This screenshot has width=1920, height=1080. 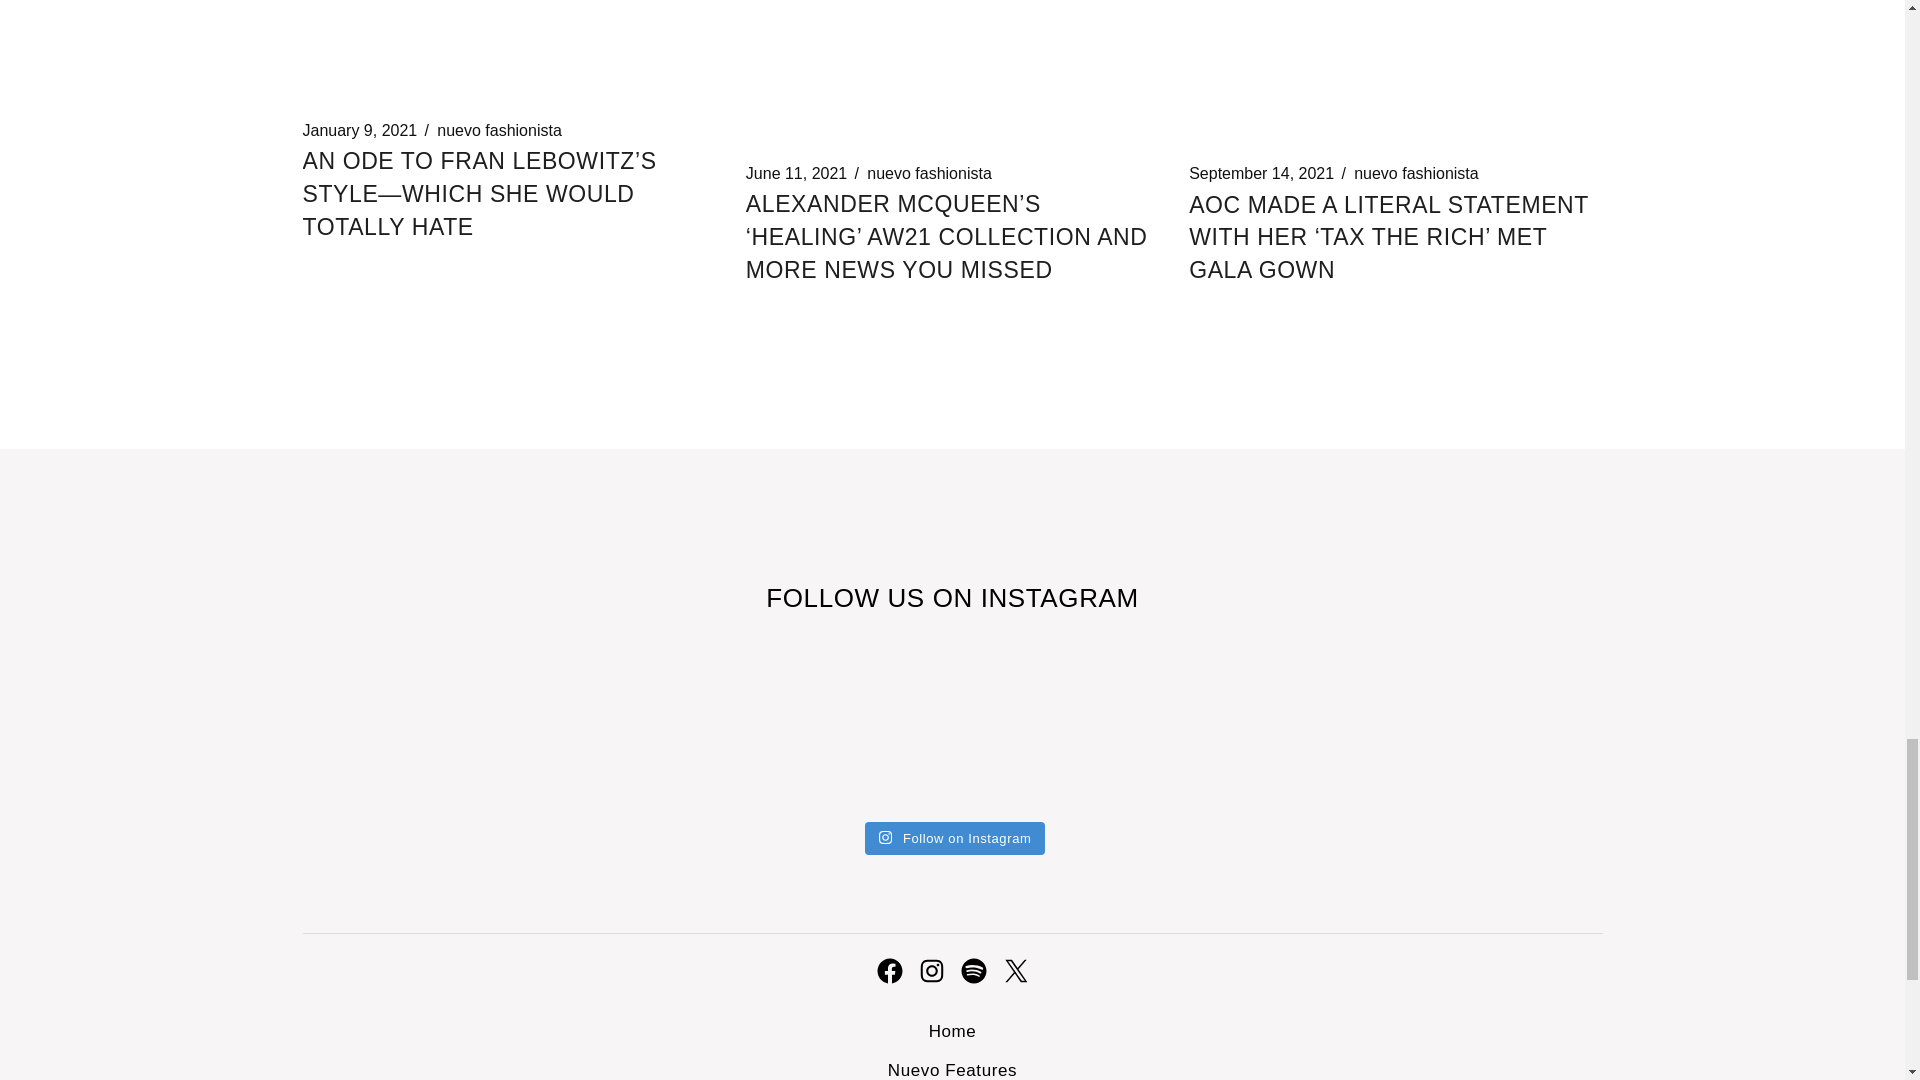 What do you see at coordinates (953, 1031) in the screenshot?
I see `Home` at bounding box center [953, 1031].